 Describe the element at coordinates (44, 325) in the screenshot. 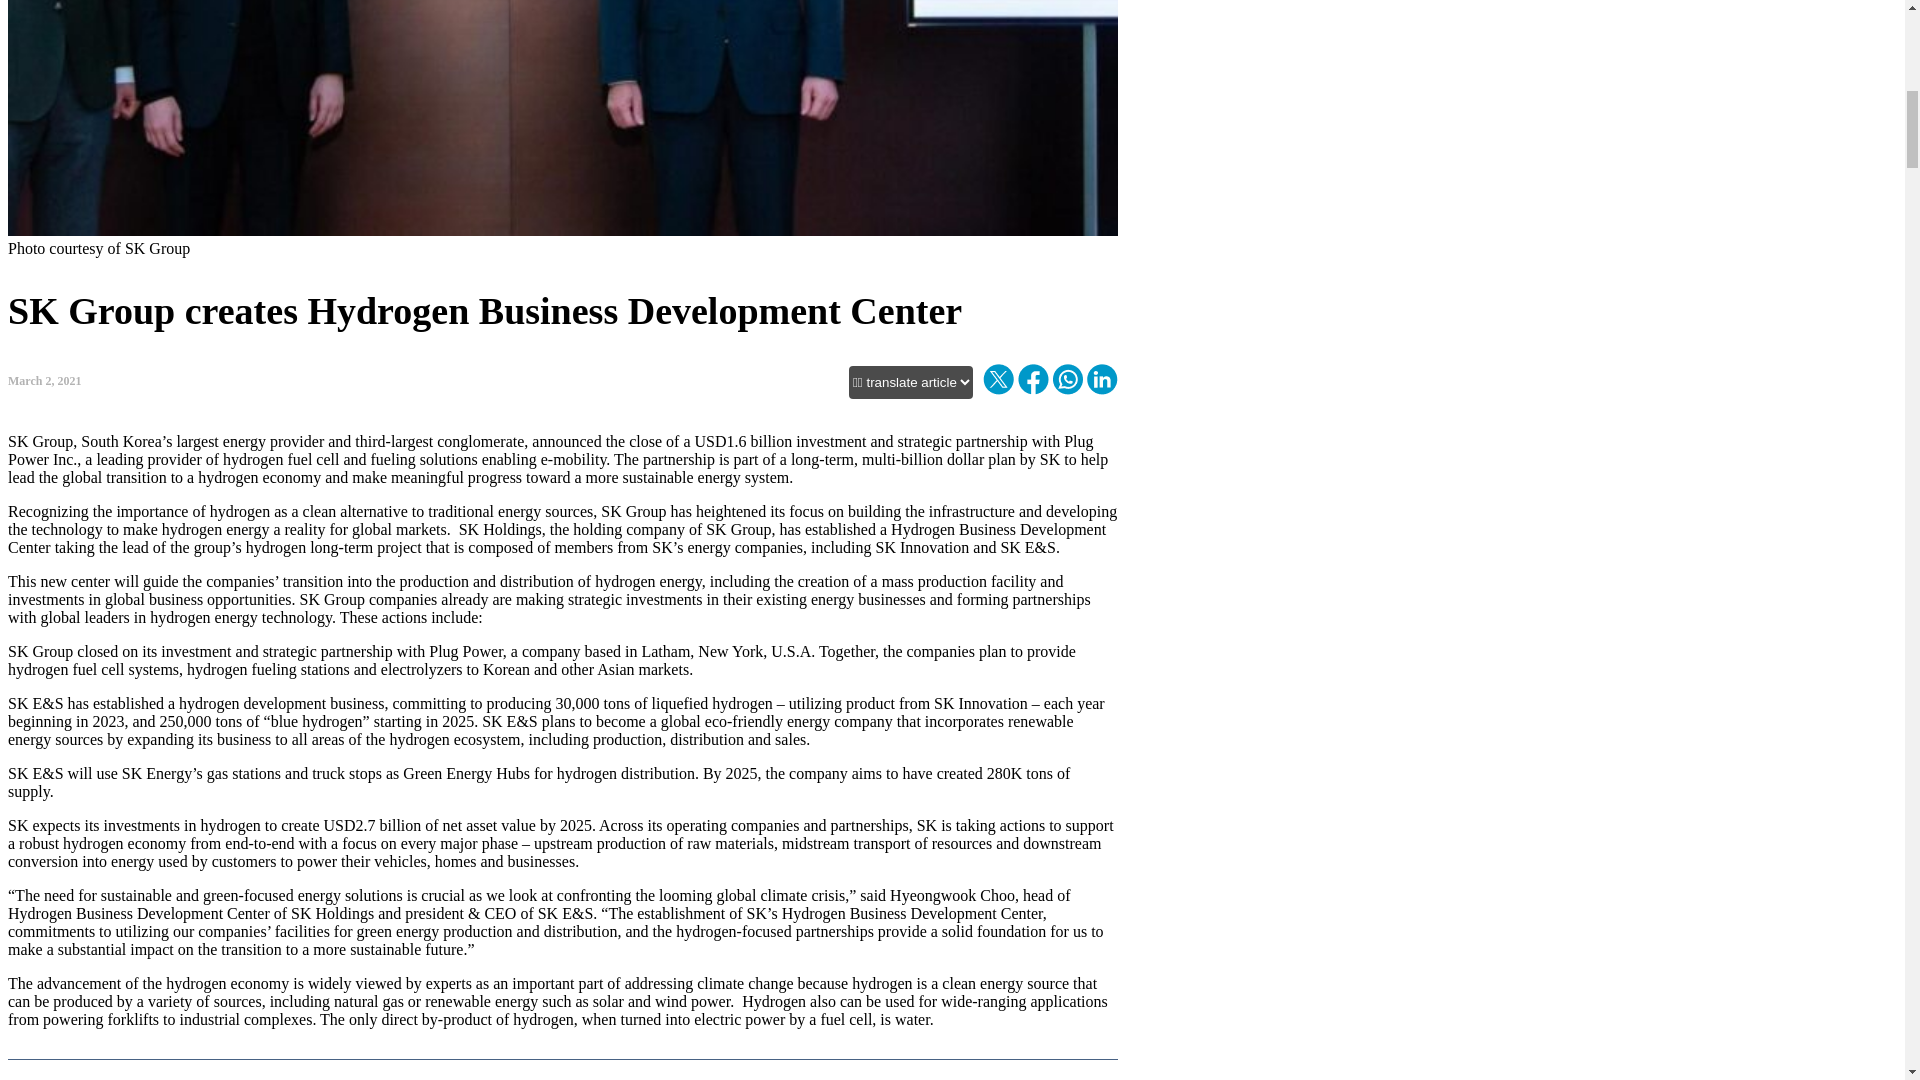

I see `March 2, 2021` at that location.